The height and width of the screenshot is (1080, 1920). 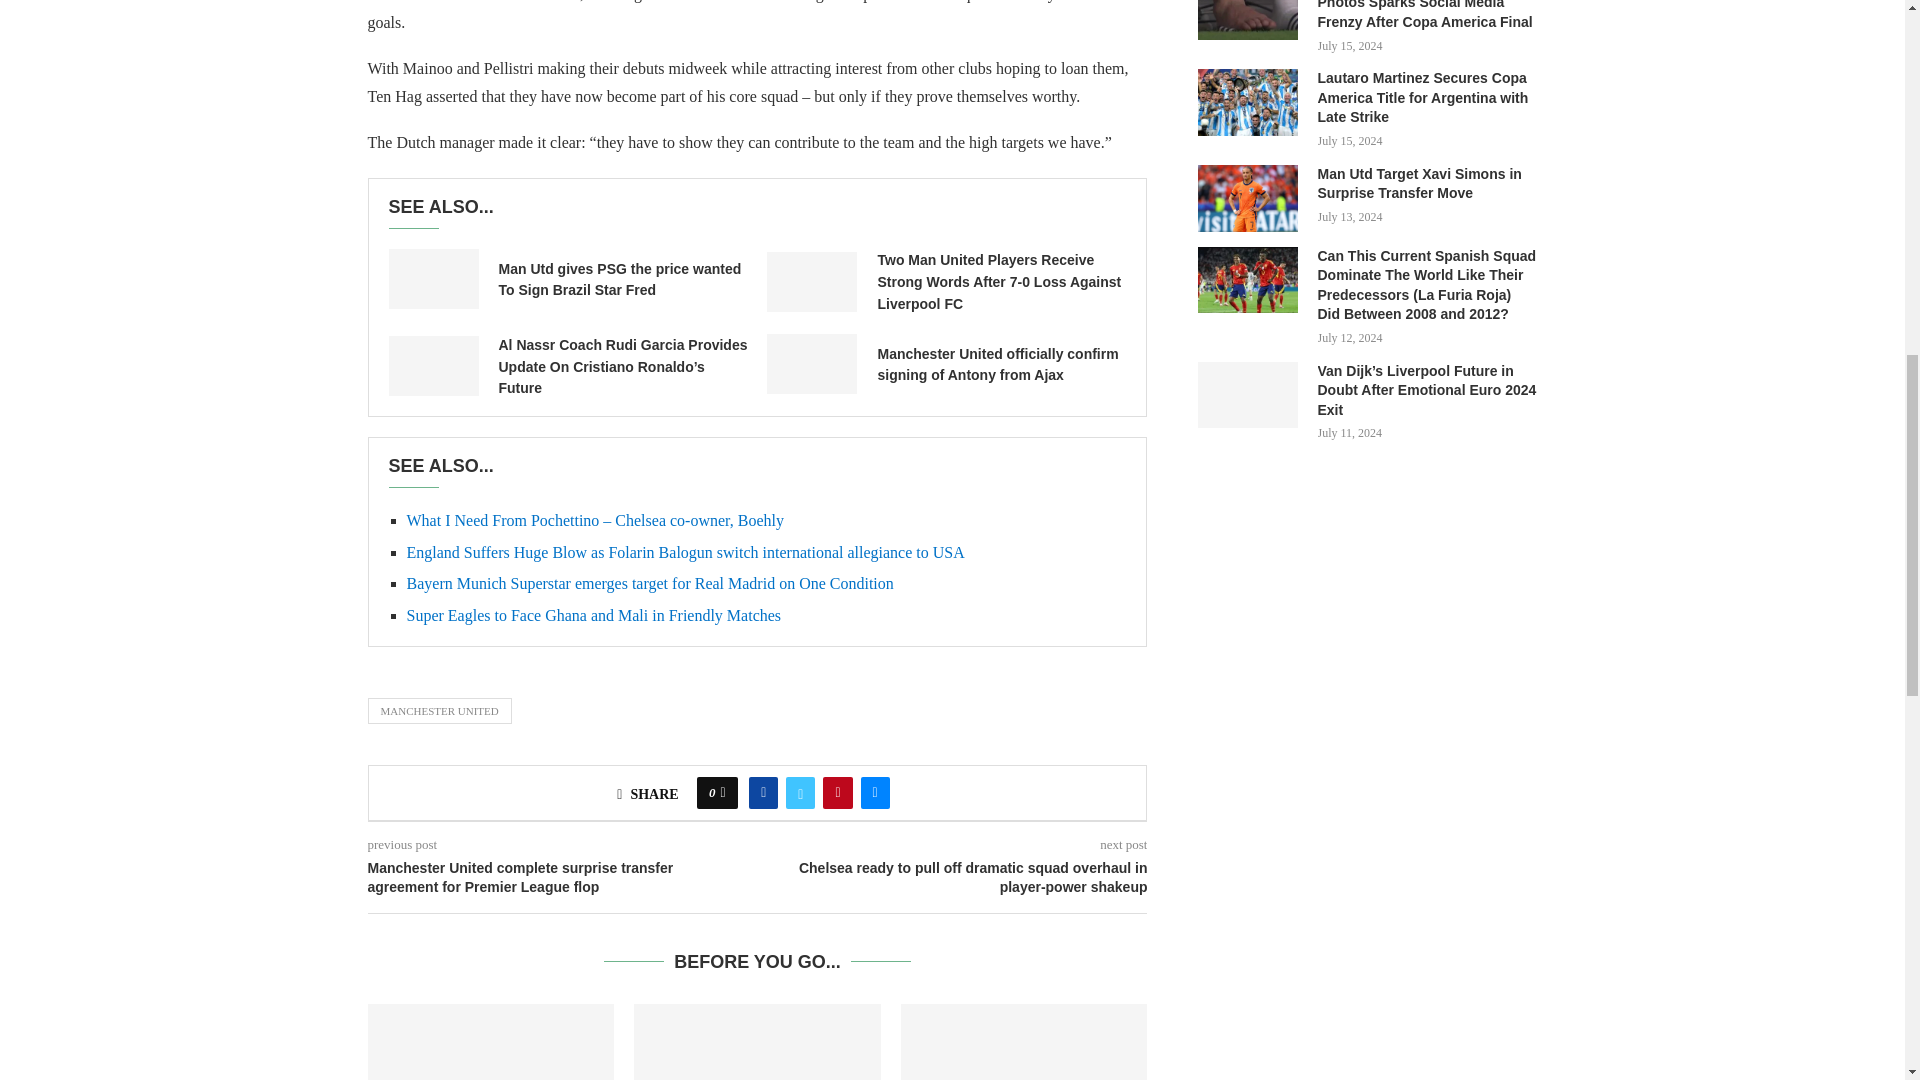 I want to click on Man Utd gives PSG the price wanted To Sign Brazil Star Fred, so click(x=432, y=278).